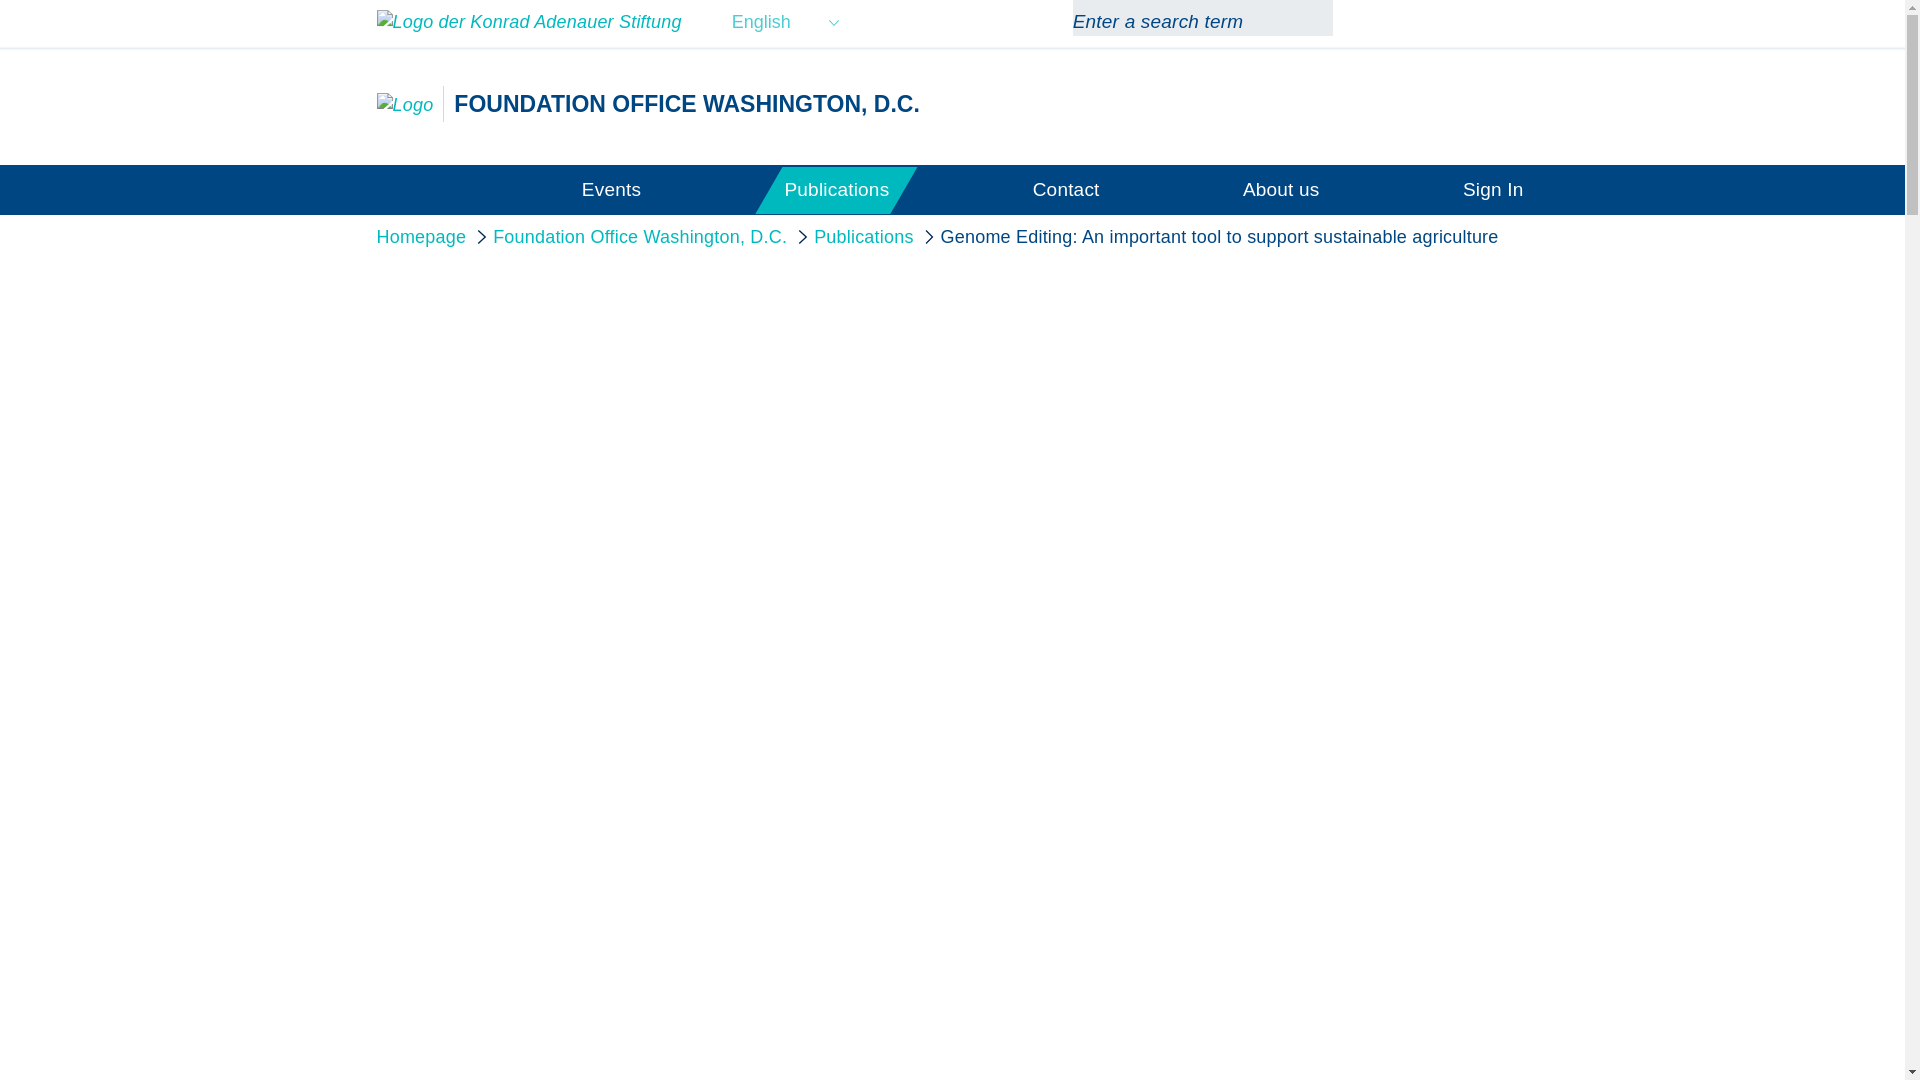 This screenshot has height=1080, width=1920. What do you see at coordinates (1281, 188) in the screenshot?
I see `About us` at bounding box center [1281, 188].